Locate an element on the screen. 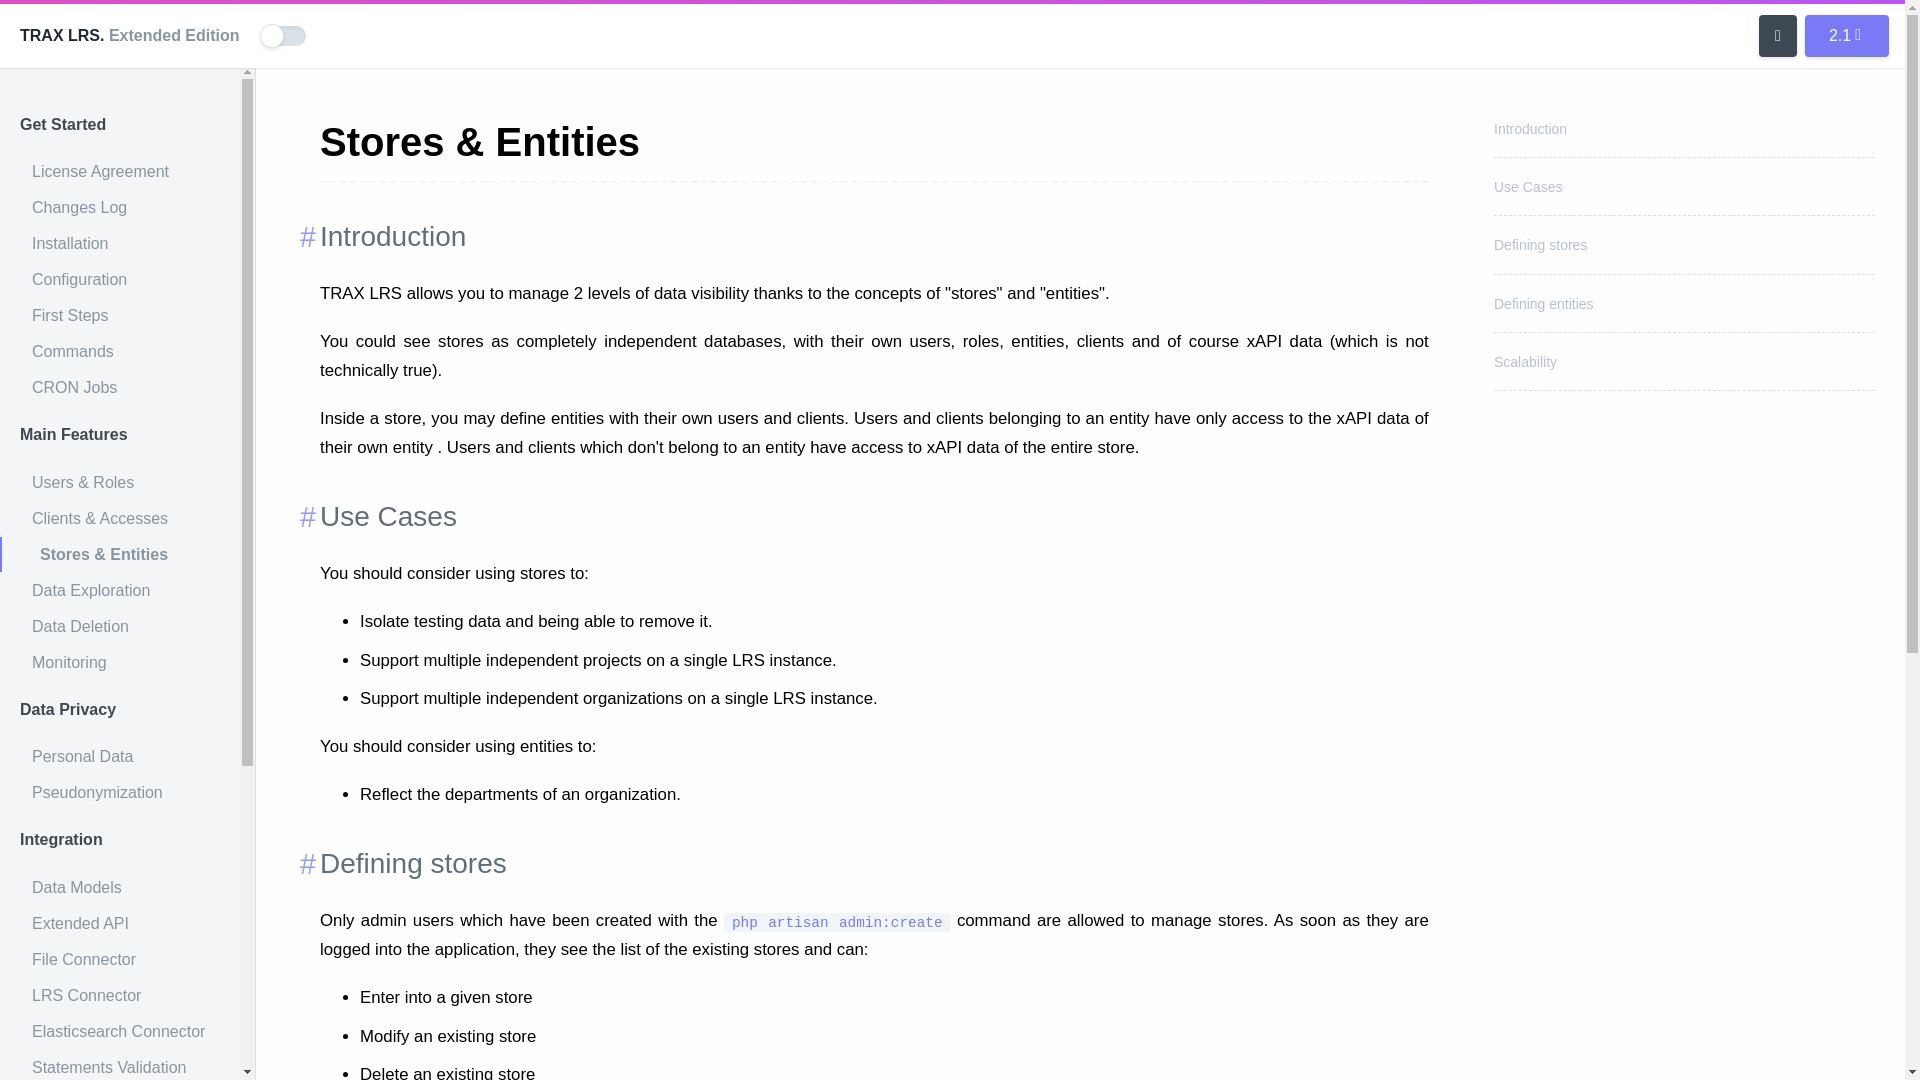 Image resolution: width=1920 pixels, height=1080 pixels. LRS Connector is located at coordinates (120, 996).